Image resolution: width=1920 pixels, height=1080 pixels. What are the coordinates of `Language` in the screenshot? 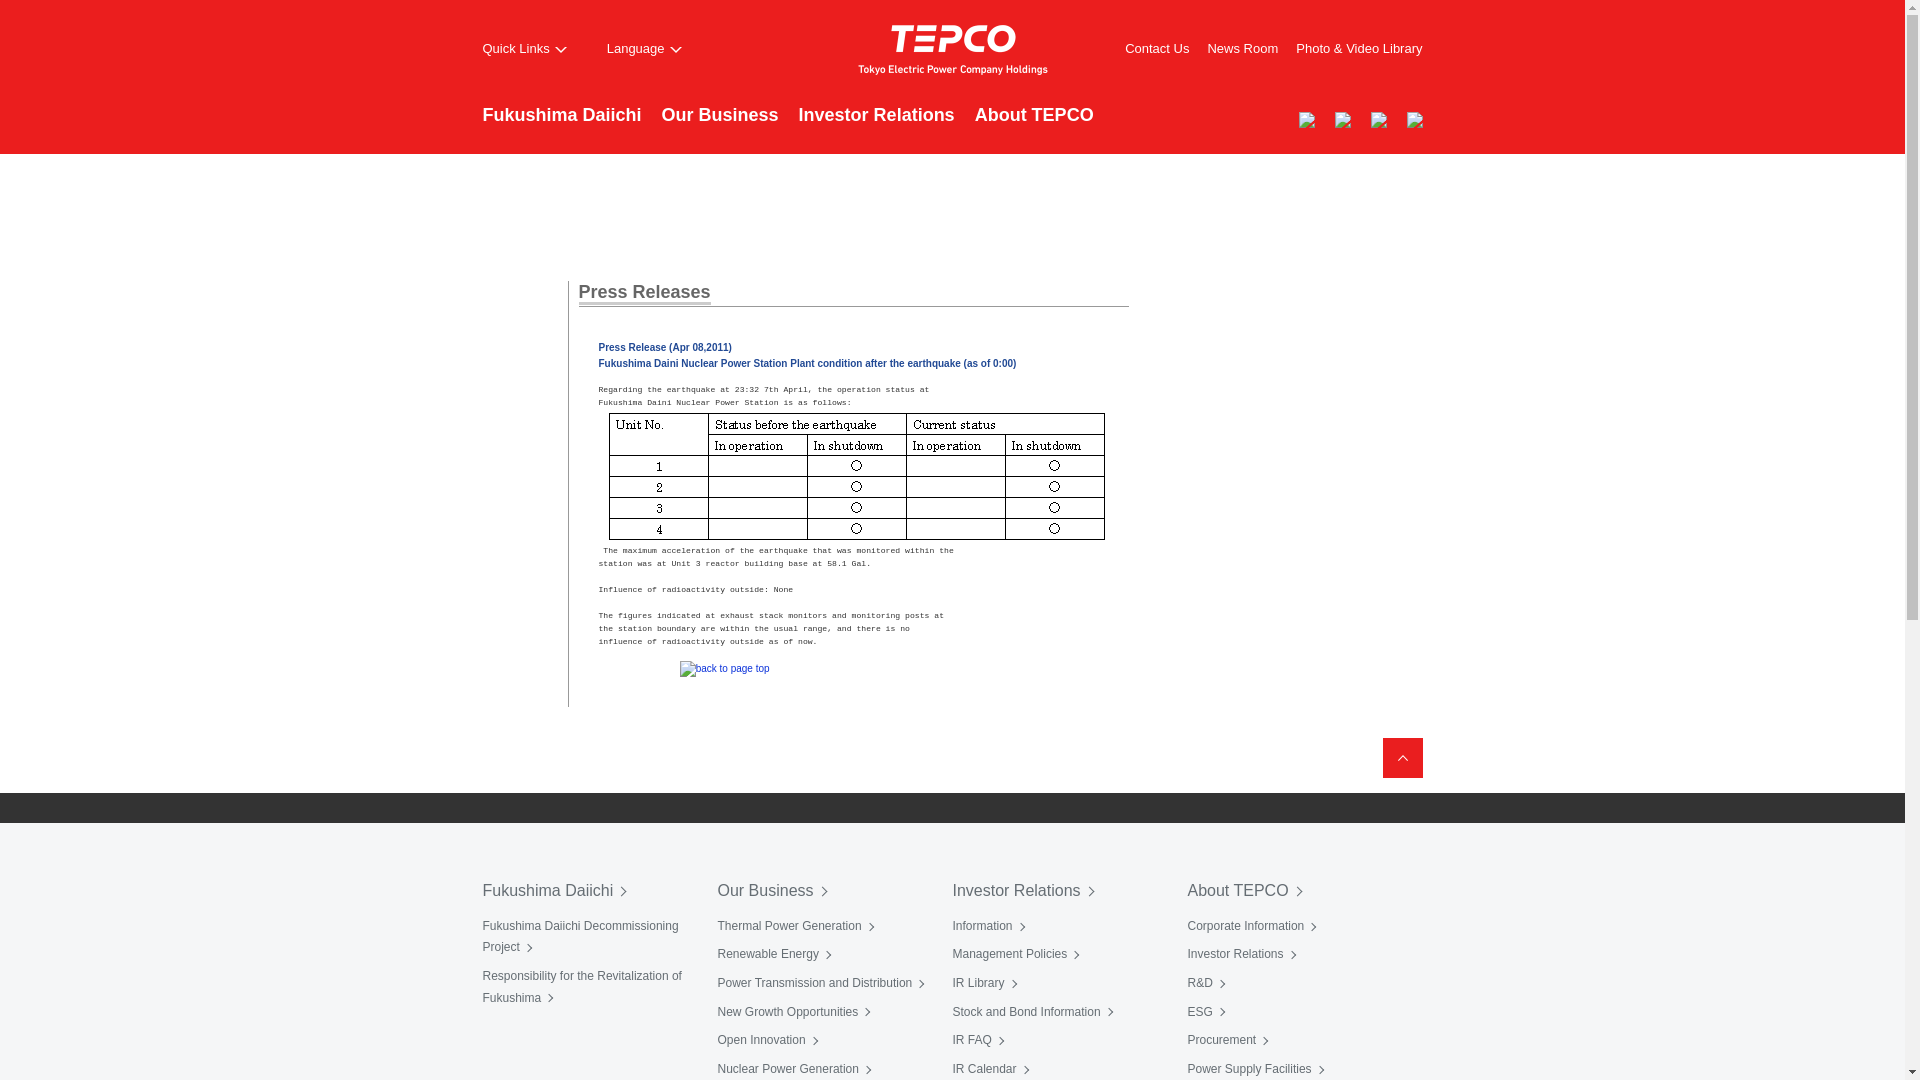 It's located at (644, 49).